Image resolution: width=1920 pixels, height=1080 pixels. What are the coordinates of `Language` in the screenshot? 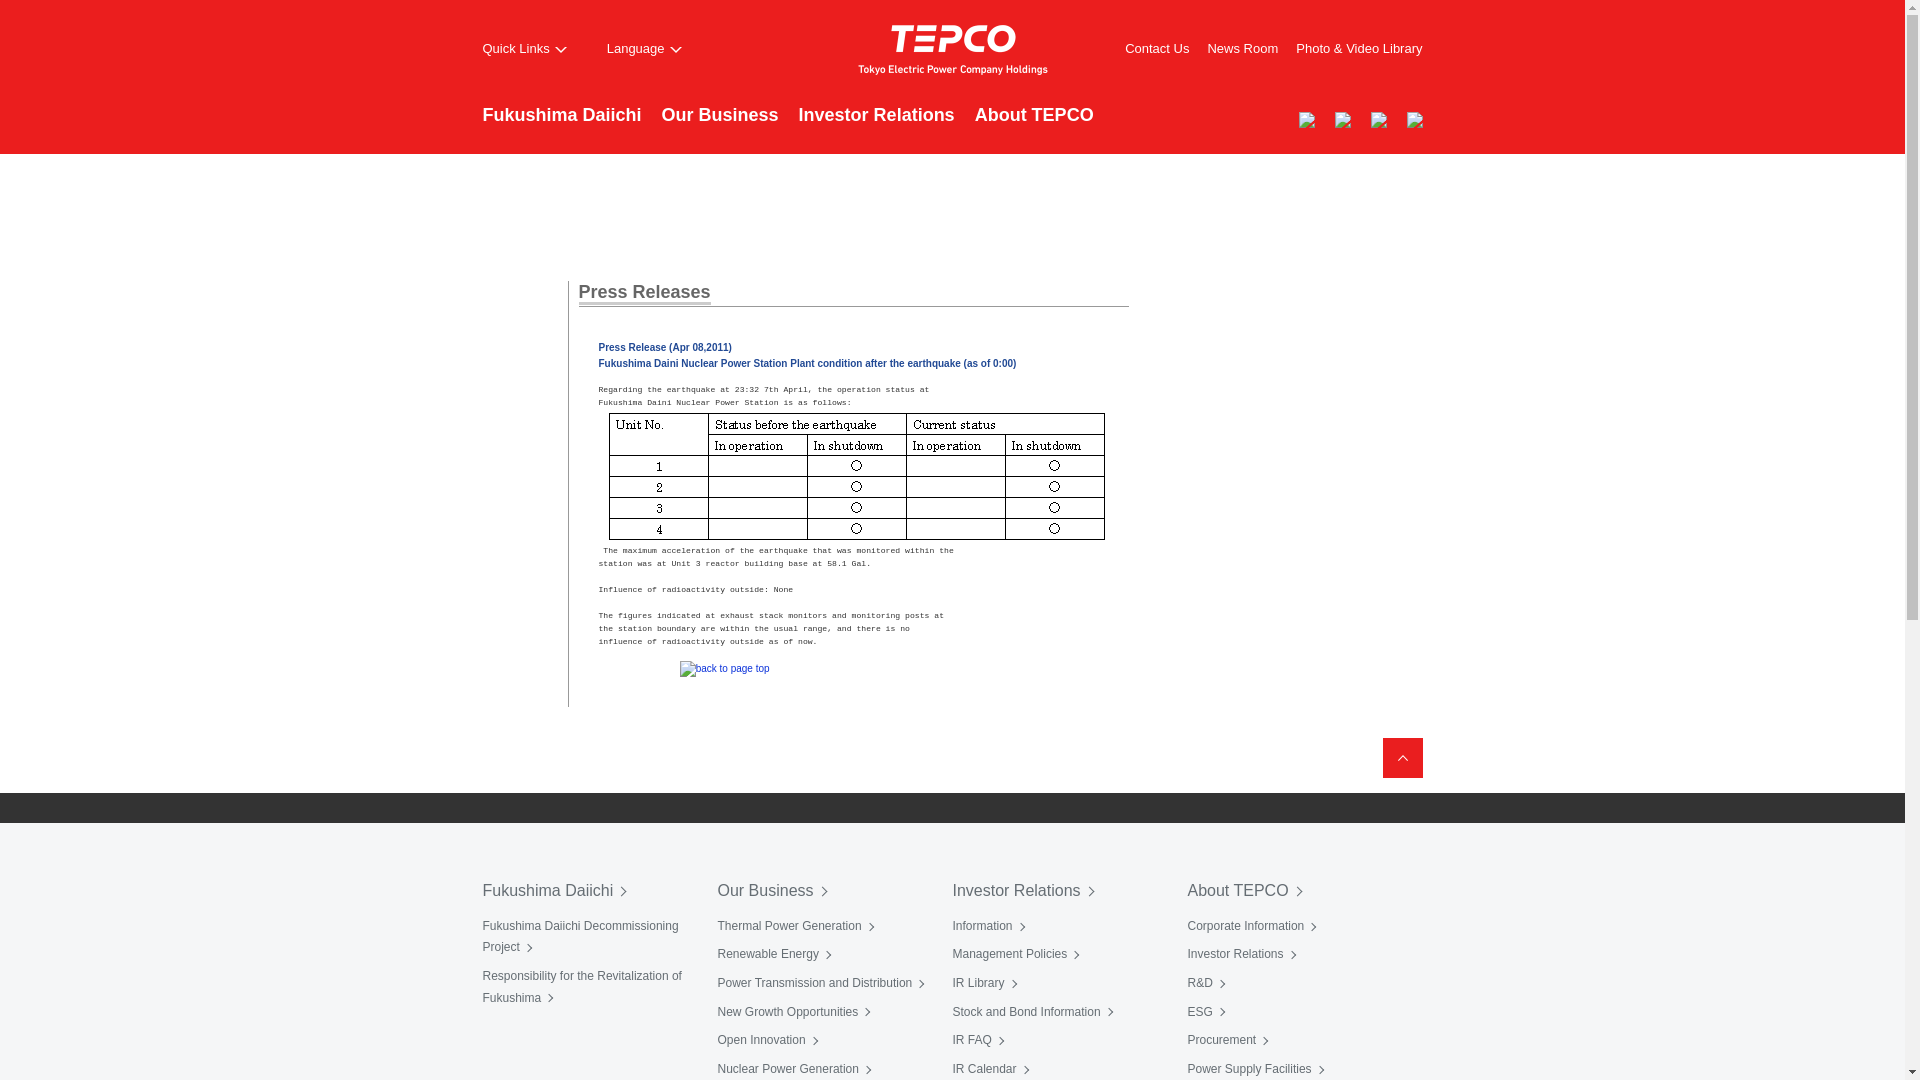 It's located at (644, 49).